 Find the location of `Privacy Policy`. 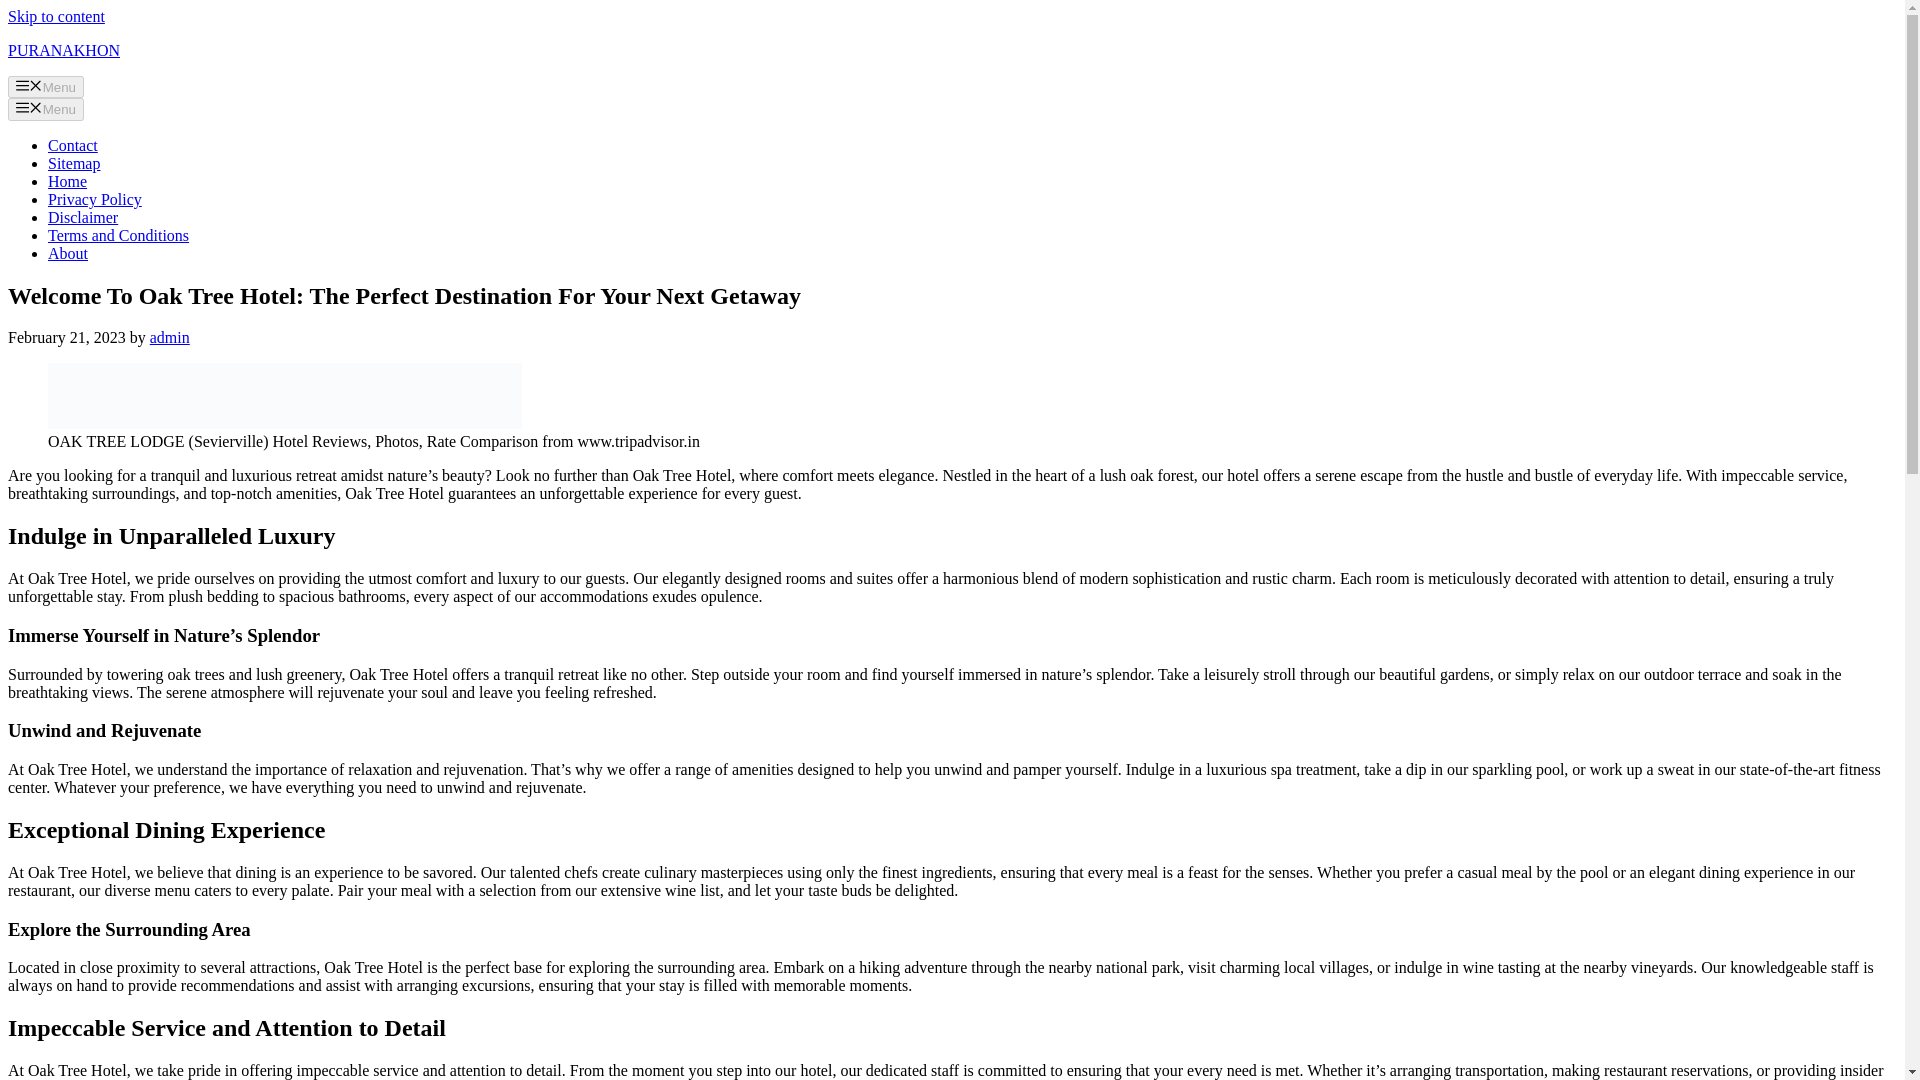

Privacy Policy is located at coordinates (95, 200).